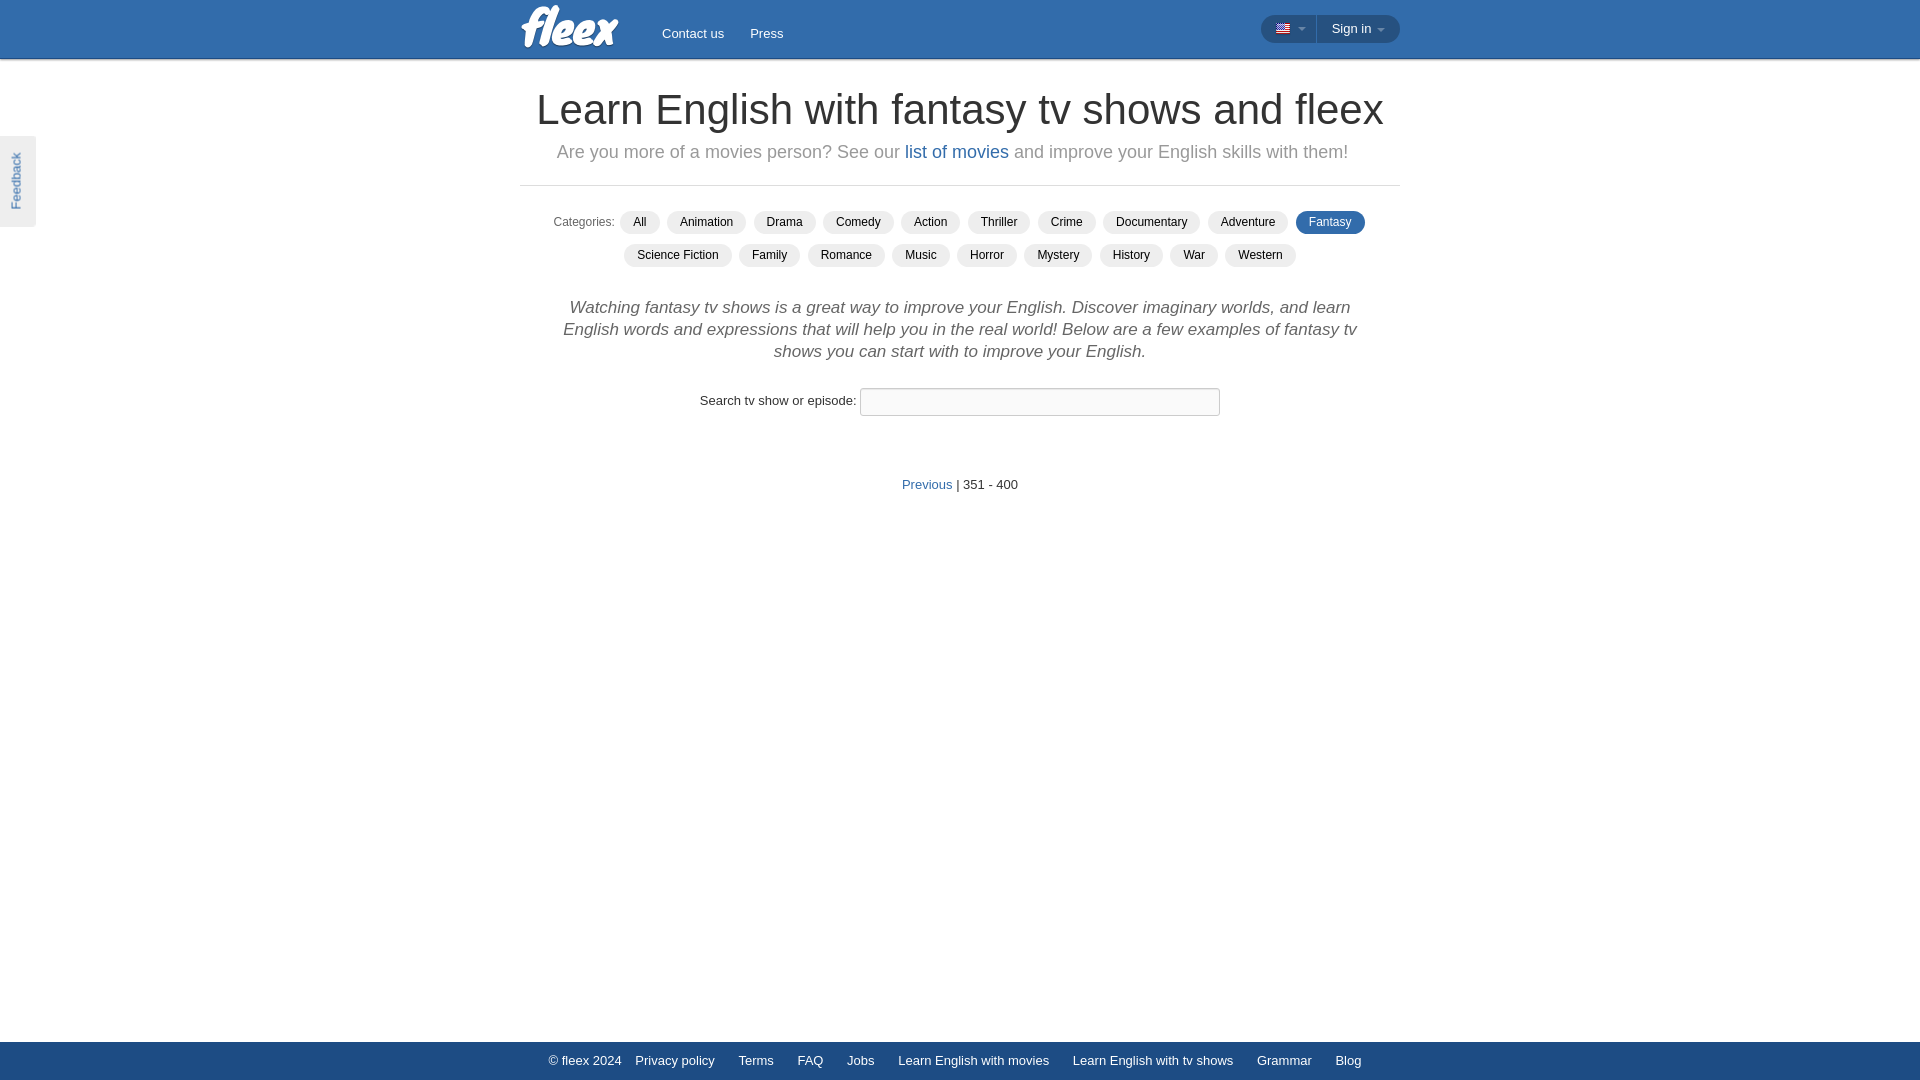 This screenshot has height=1080, width=1920. What do you see at coordinates (770, 255) in the screenshot?
I see `Family` at bounding box center [770, 255].